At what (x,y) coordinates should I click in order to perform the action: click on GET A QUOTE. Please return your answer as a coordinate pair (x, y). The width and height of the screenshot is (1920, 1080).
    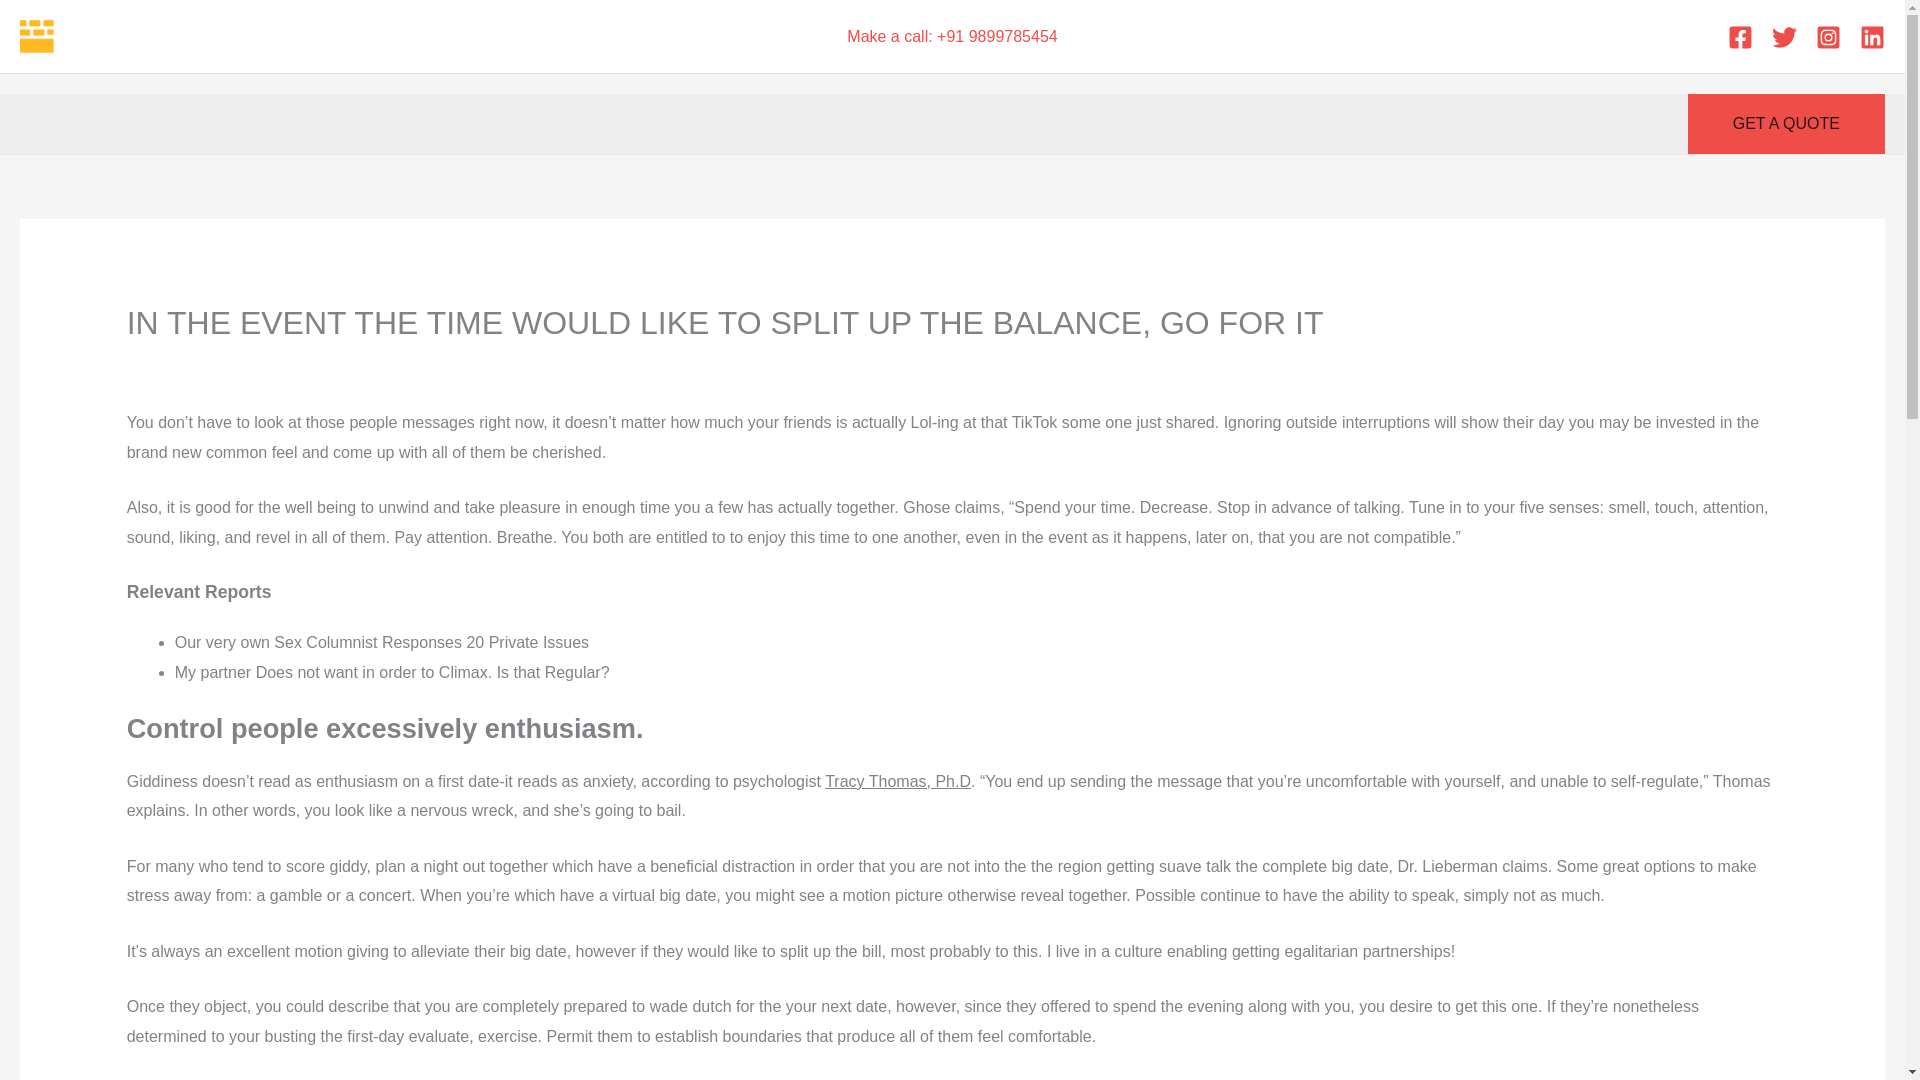
    Looking at the image, I should click on (1786, 124).